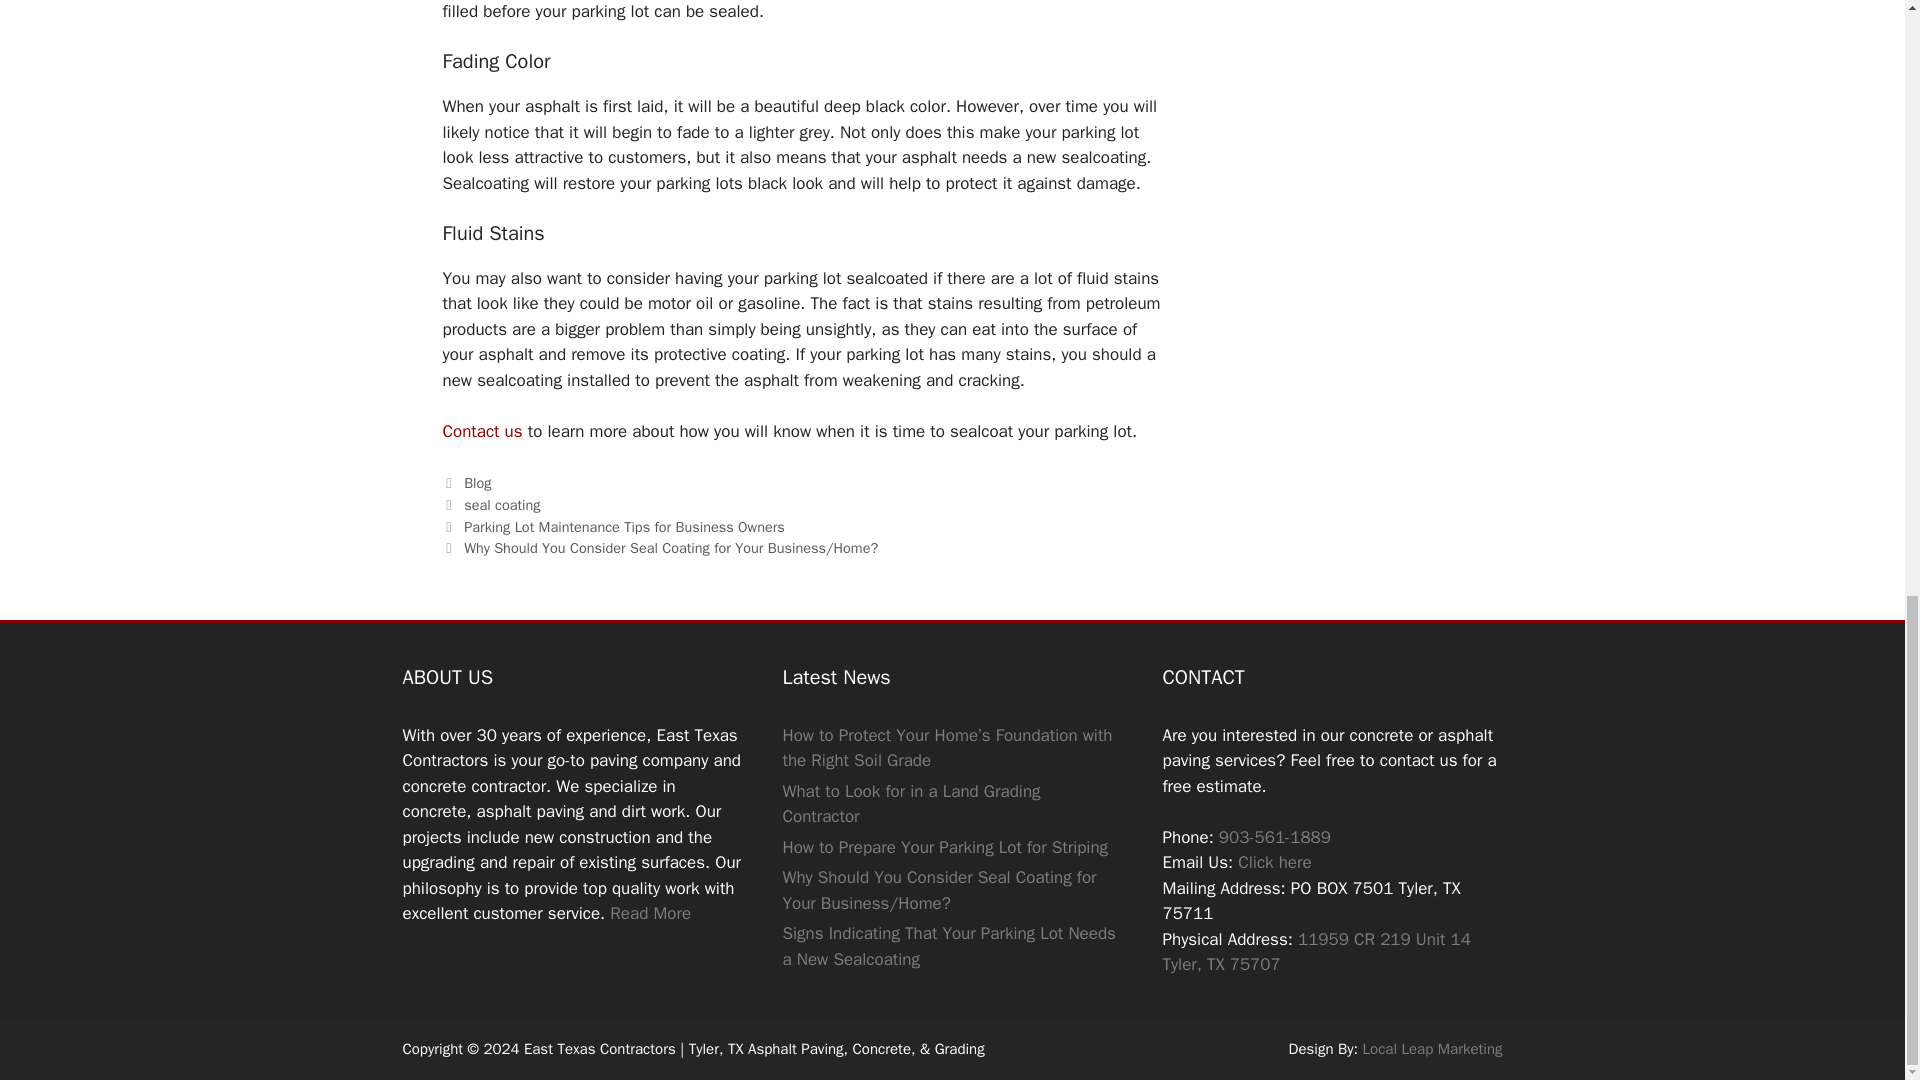 The height and width of the screenshot is (1080, 1920). What do you see at coordinates (1316, 952) in the screenshot?
I see `11959 CR 219 Unit 14 Tyler, TX 75707` at bounding box center [1316, 952].